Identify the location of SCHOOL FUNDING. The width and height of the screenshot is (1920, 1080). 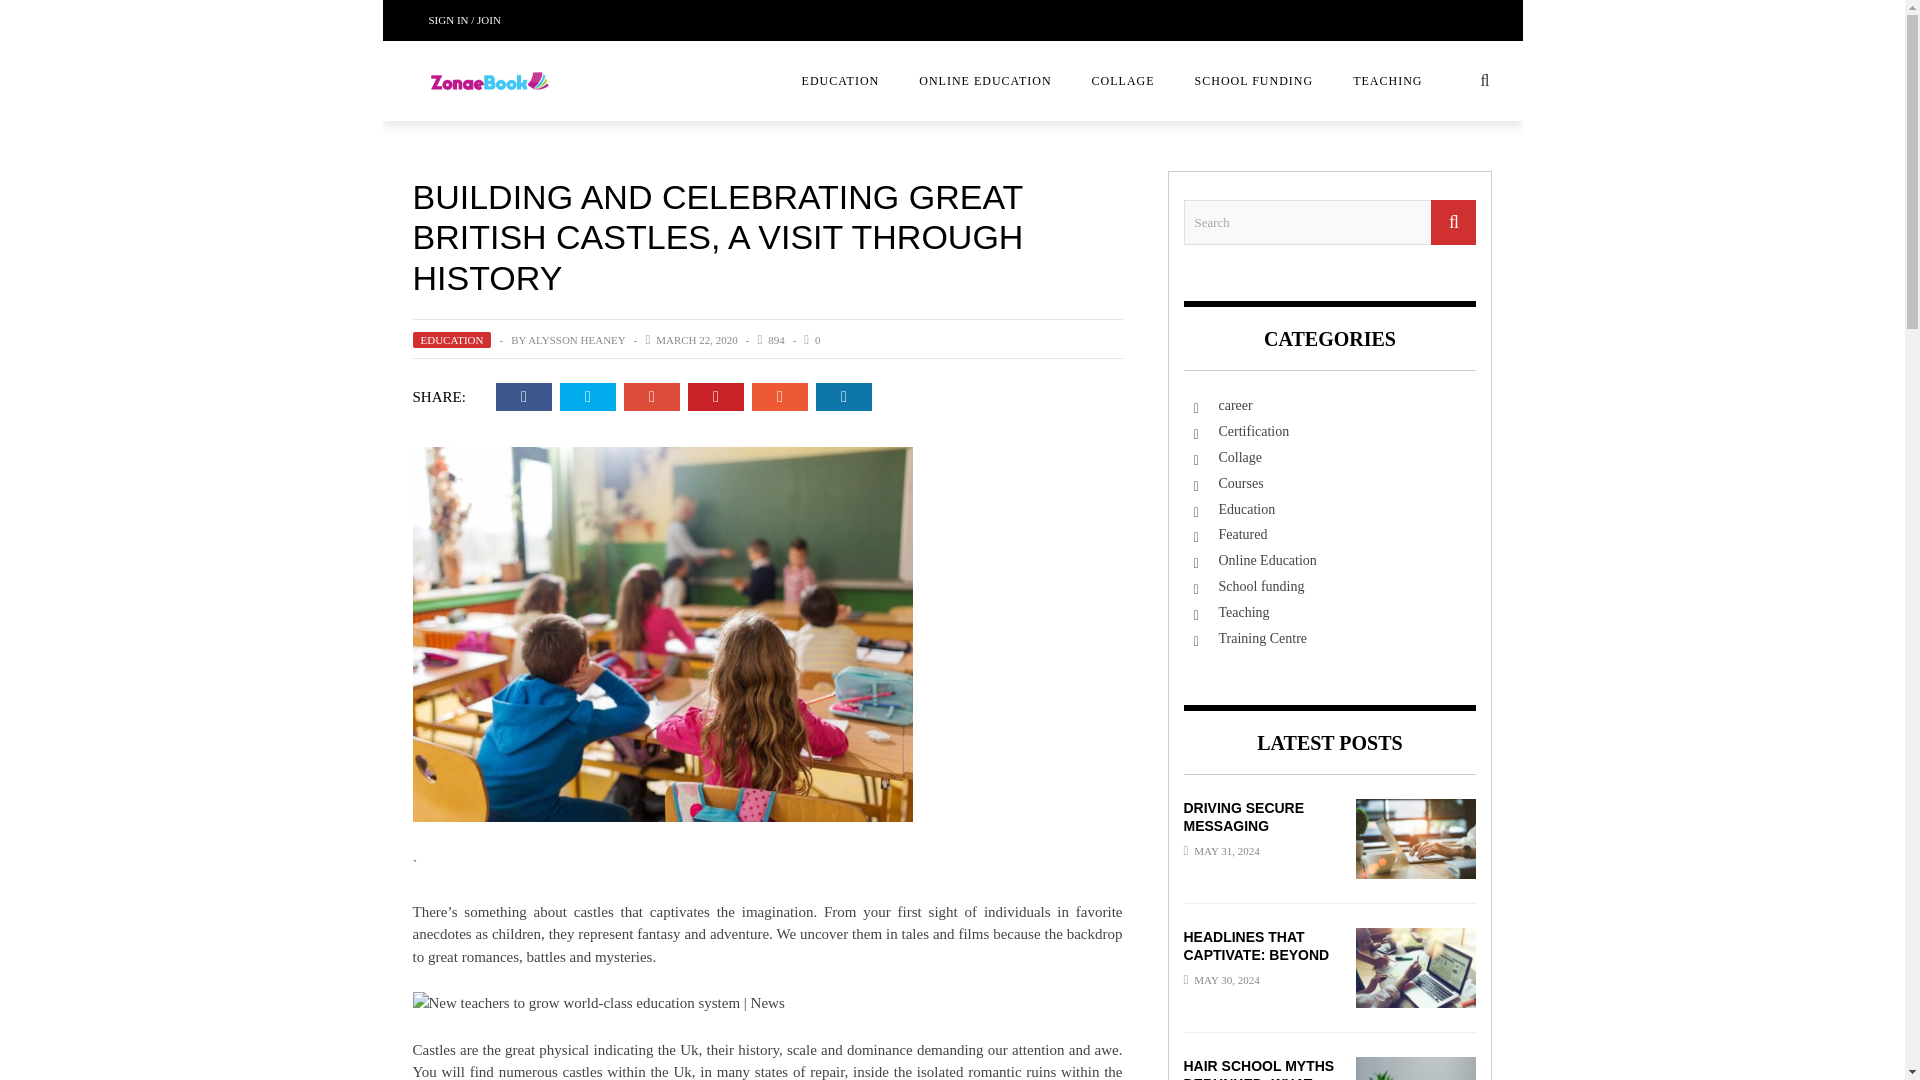
(1254, 80).